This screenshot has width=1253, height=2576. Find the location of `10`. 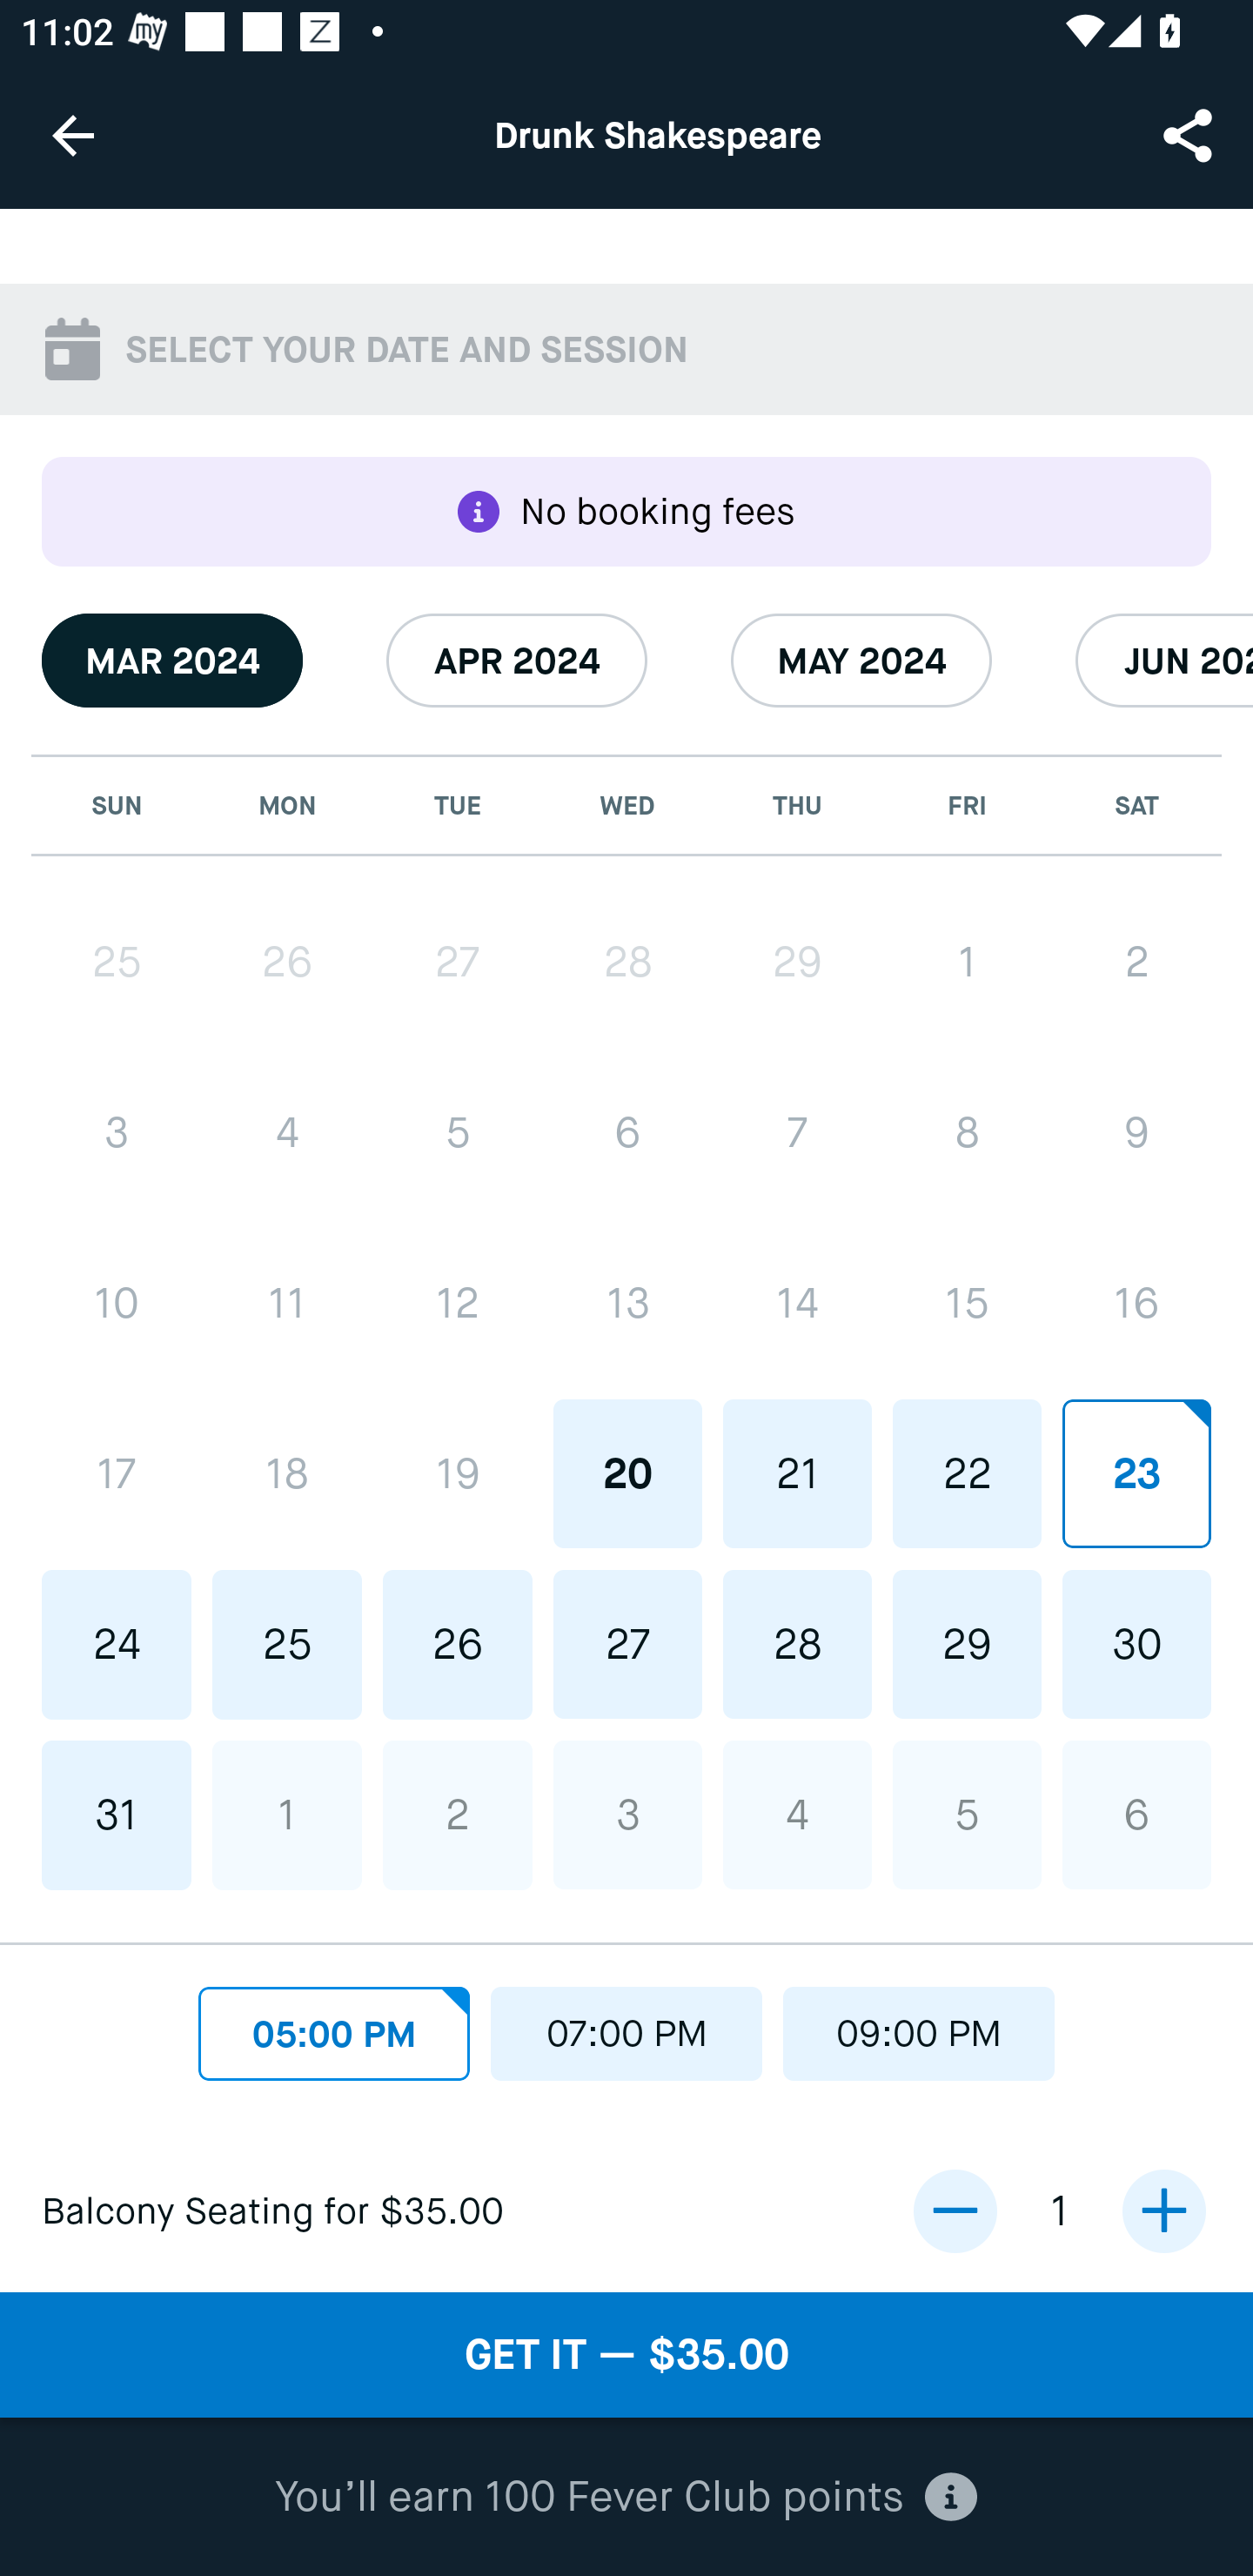

10 is located at coordinates (117, 1303).